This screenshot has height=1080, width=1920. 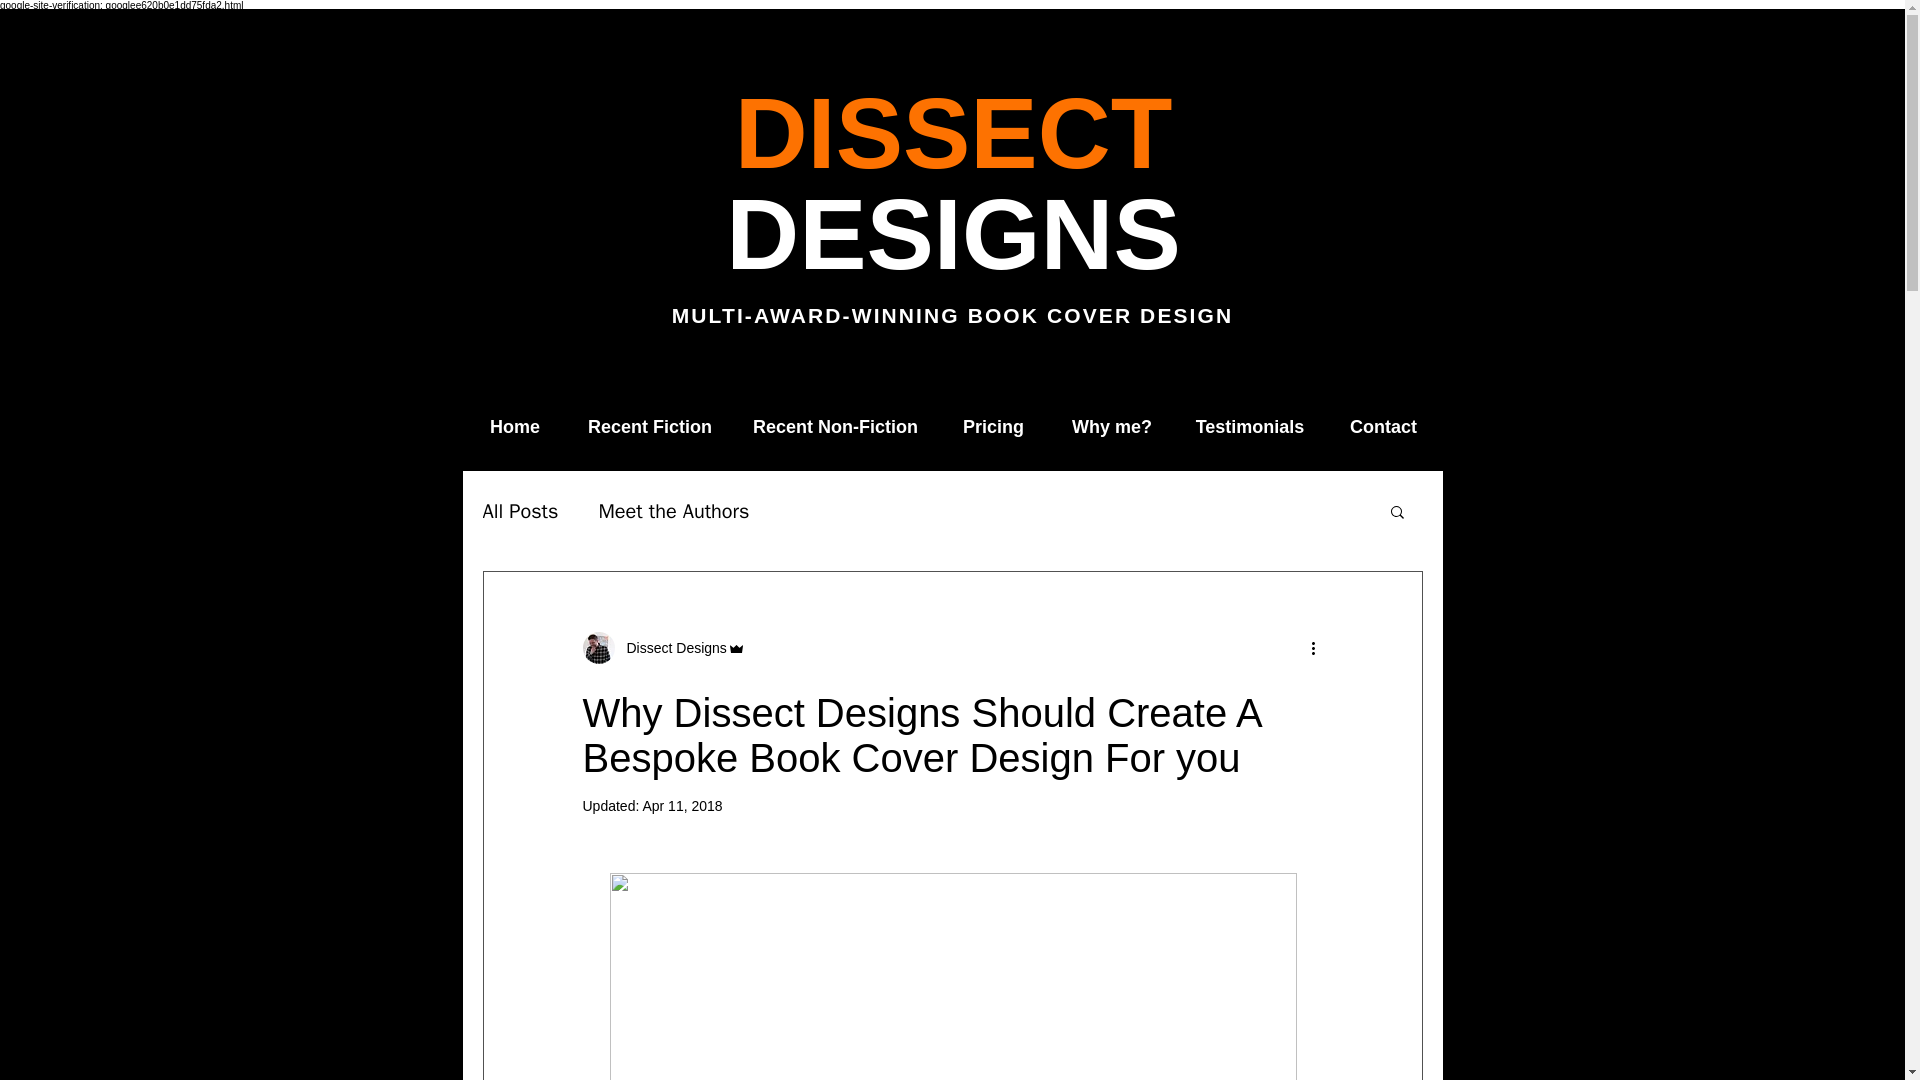 I want to click on Recent Non-Fiction, so click(x=834, y=426).